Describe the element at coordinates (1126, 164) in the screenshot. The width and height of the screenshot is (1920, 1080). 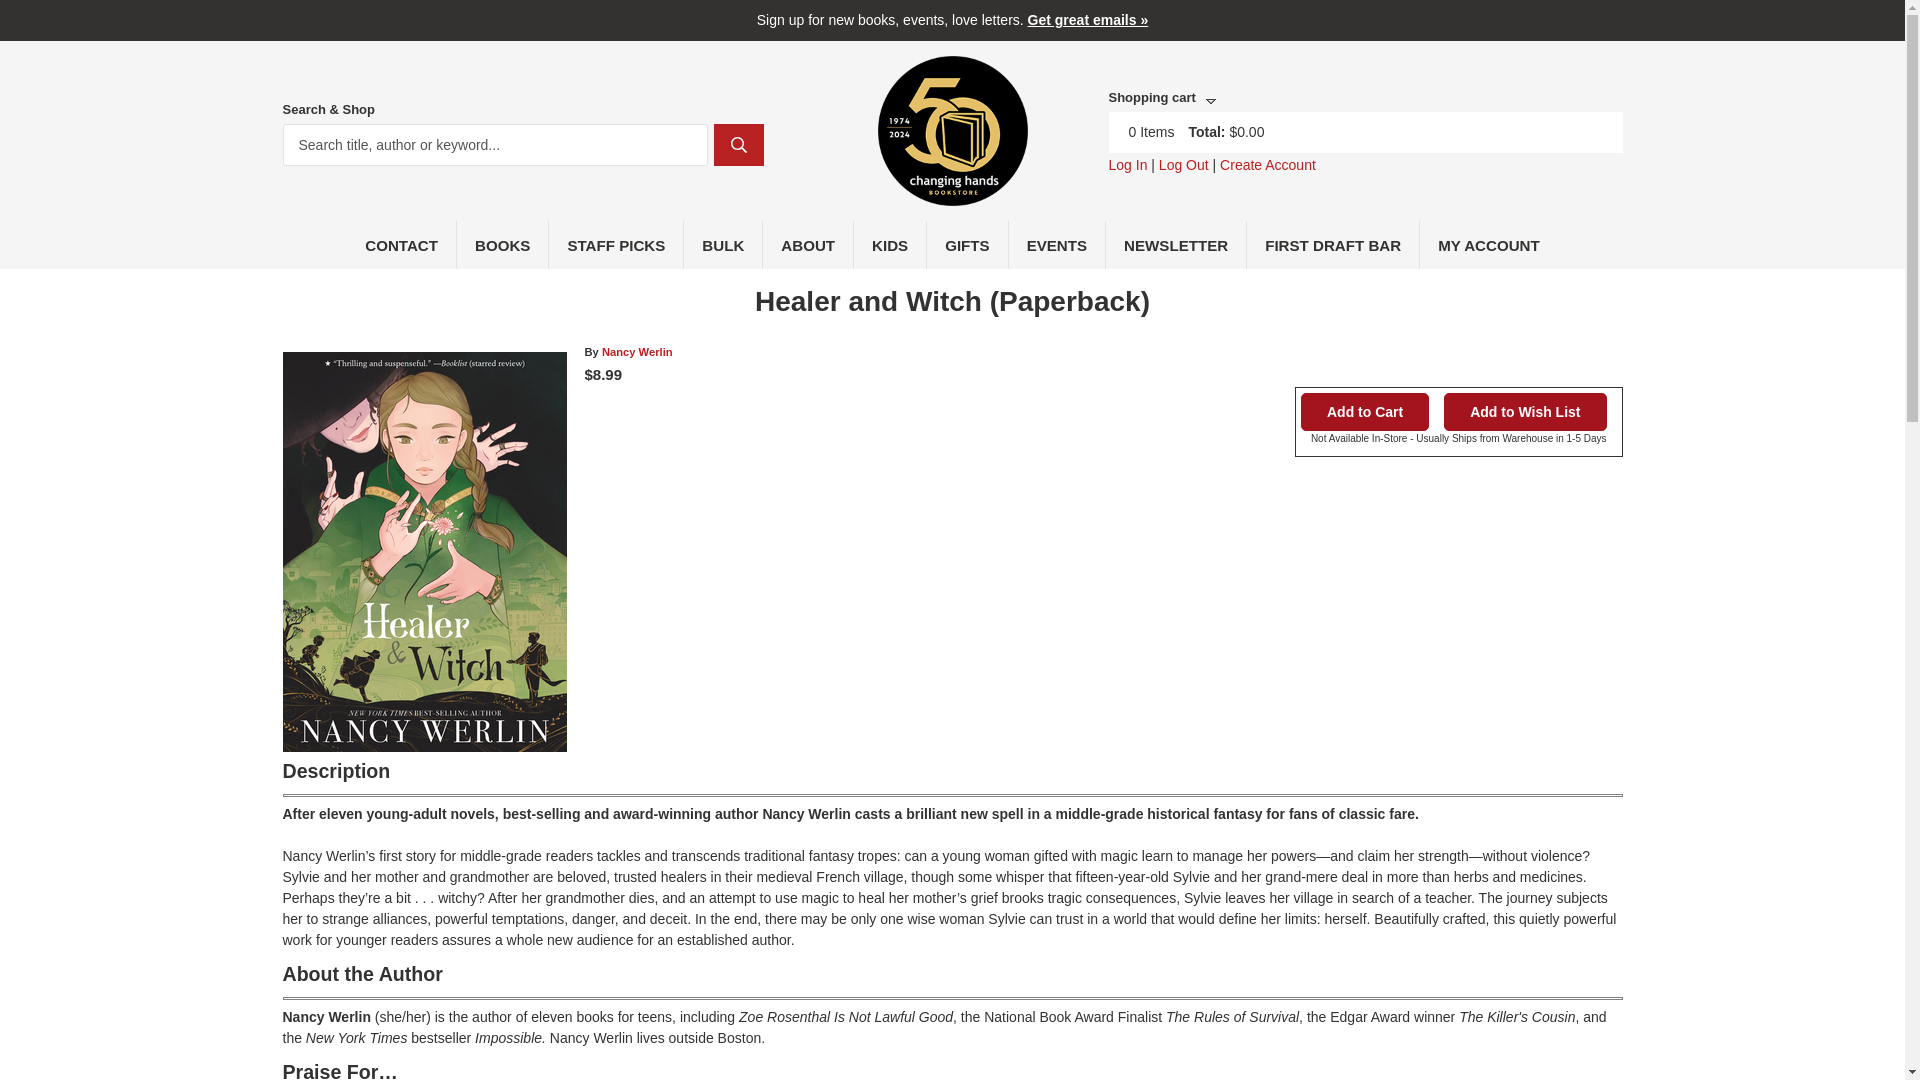
I see `Log In` at that location.